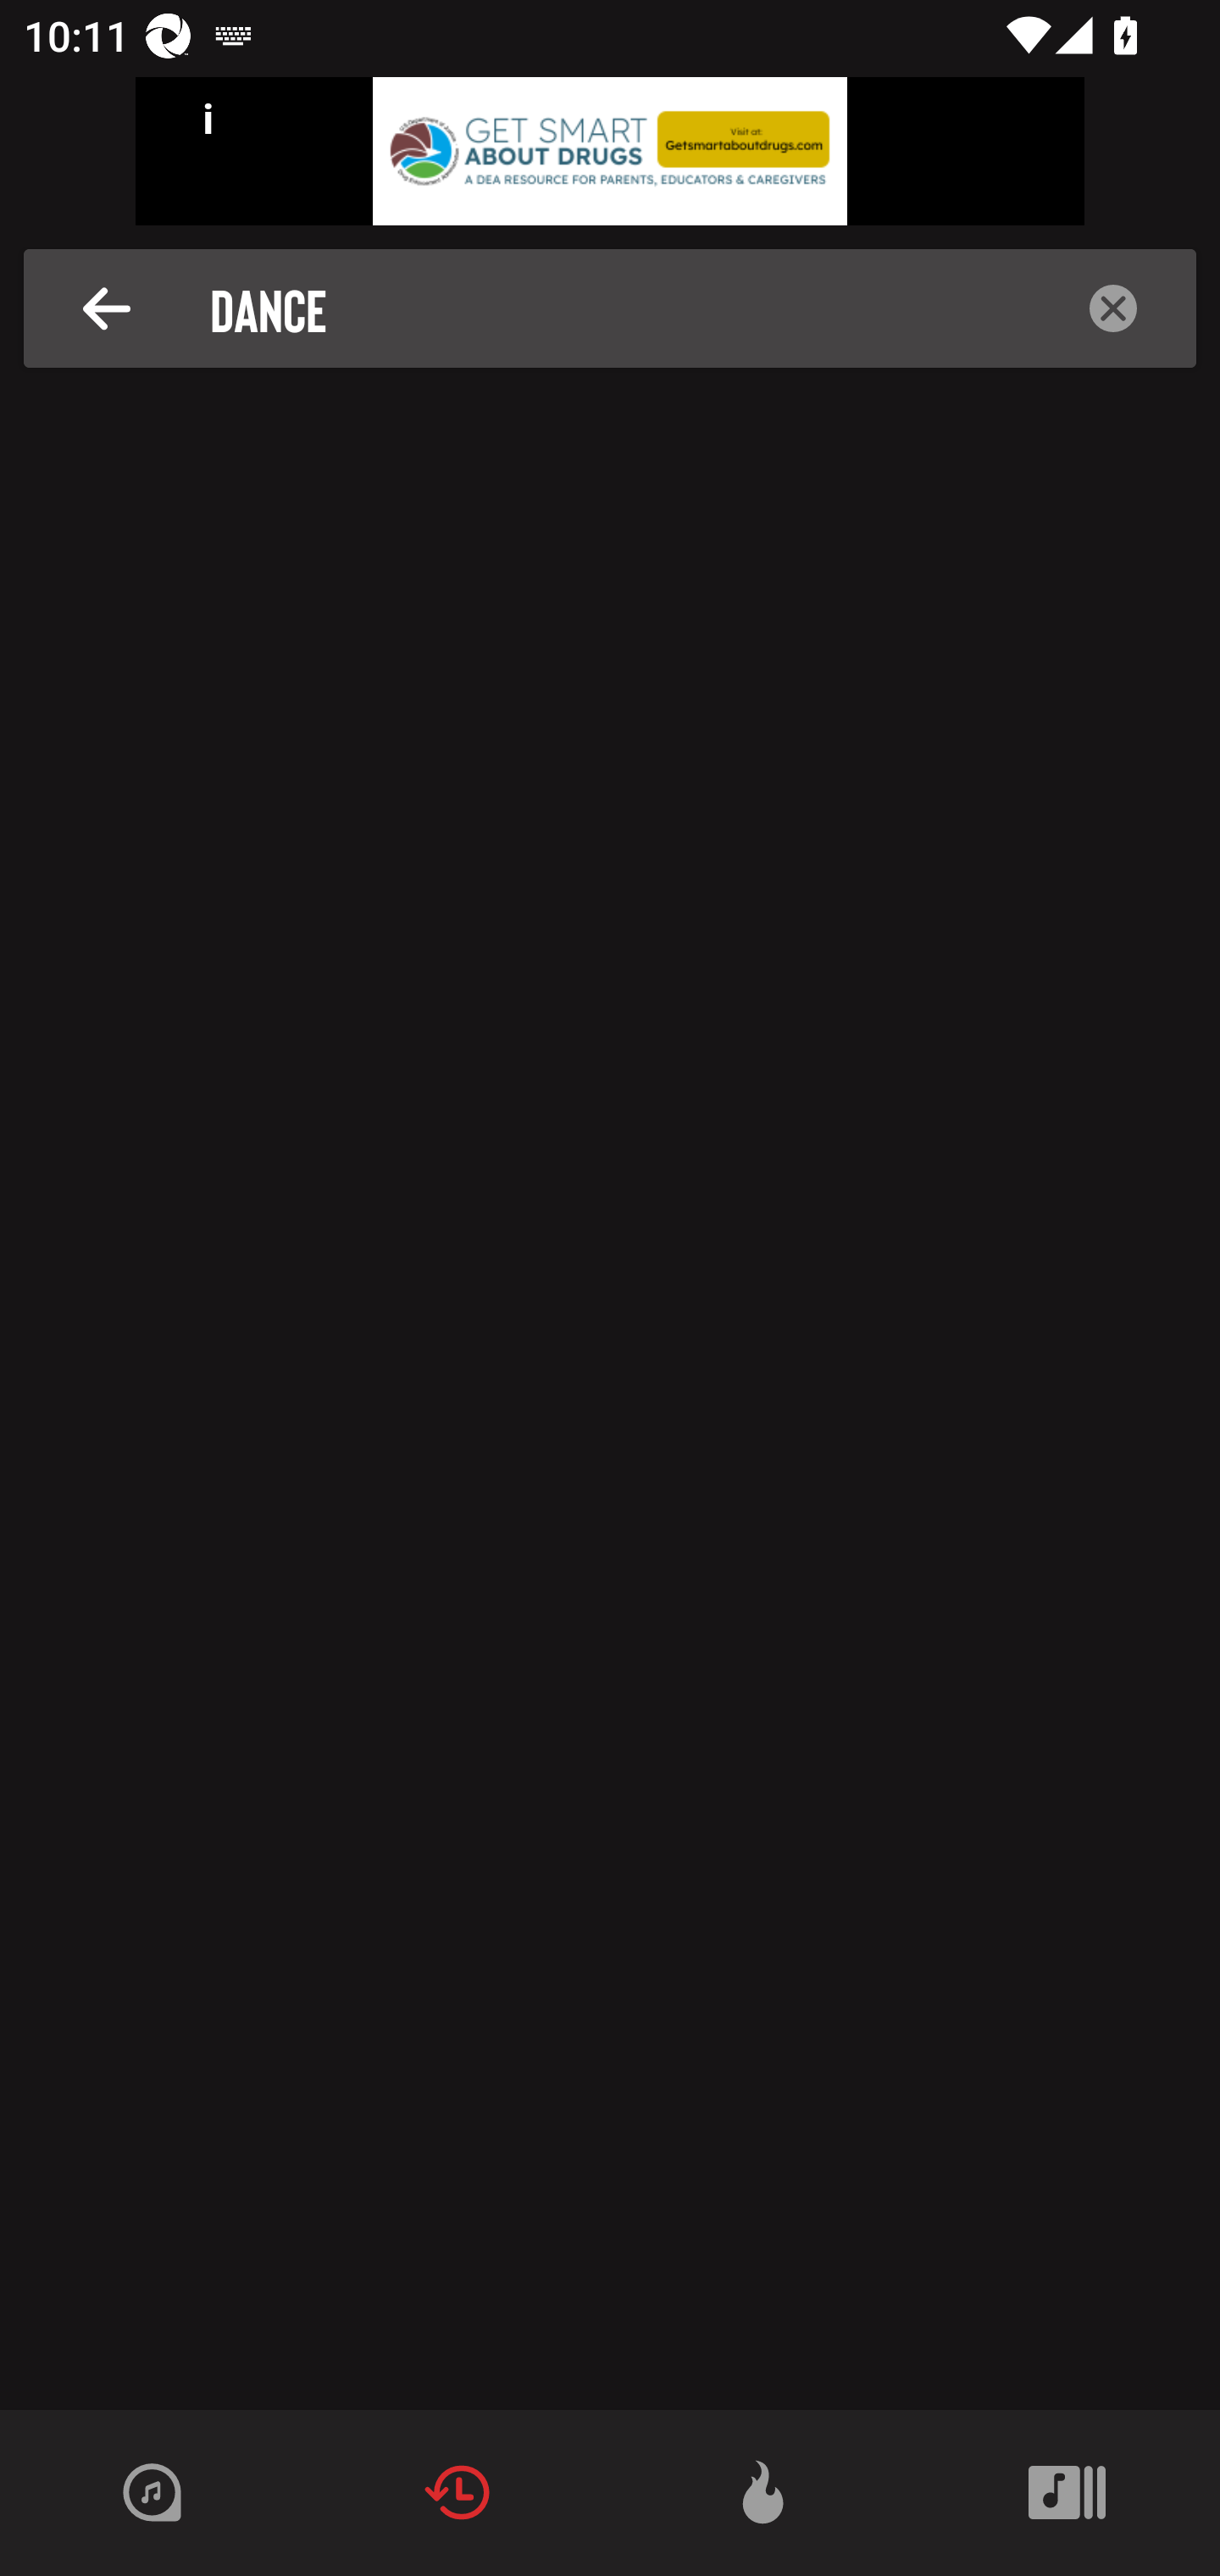 Image resolution: width=1220 pixels, height=2576 pixels. Describe the element at coordinates (619, 308) in the screenshot. I see `Dance` at that location.